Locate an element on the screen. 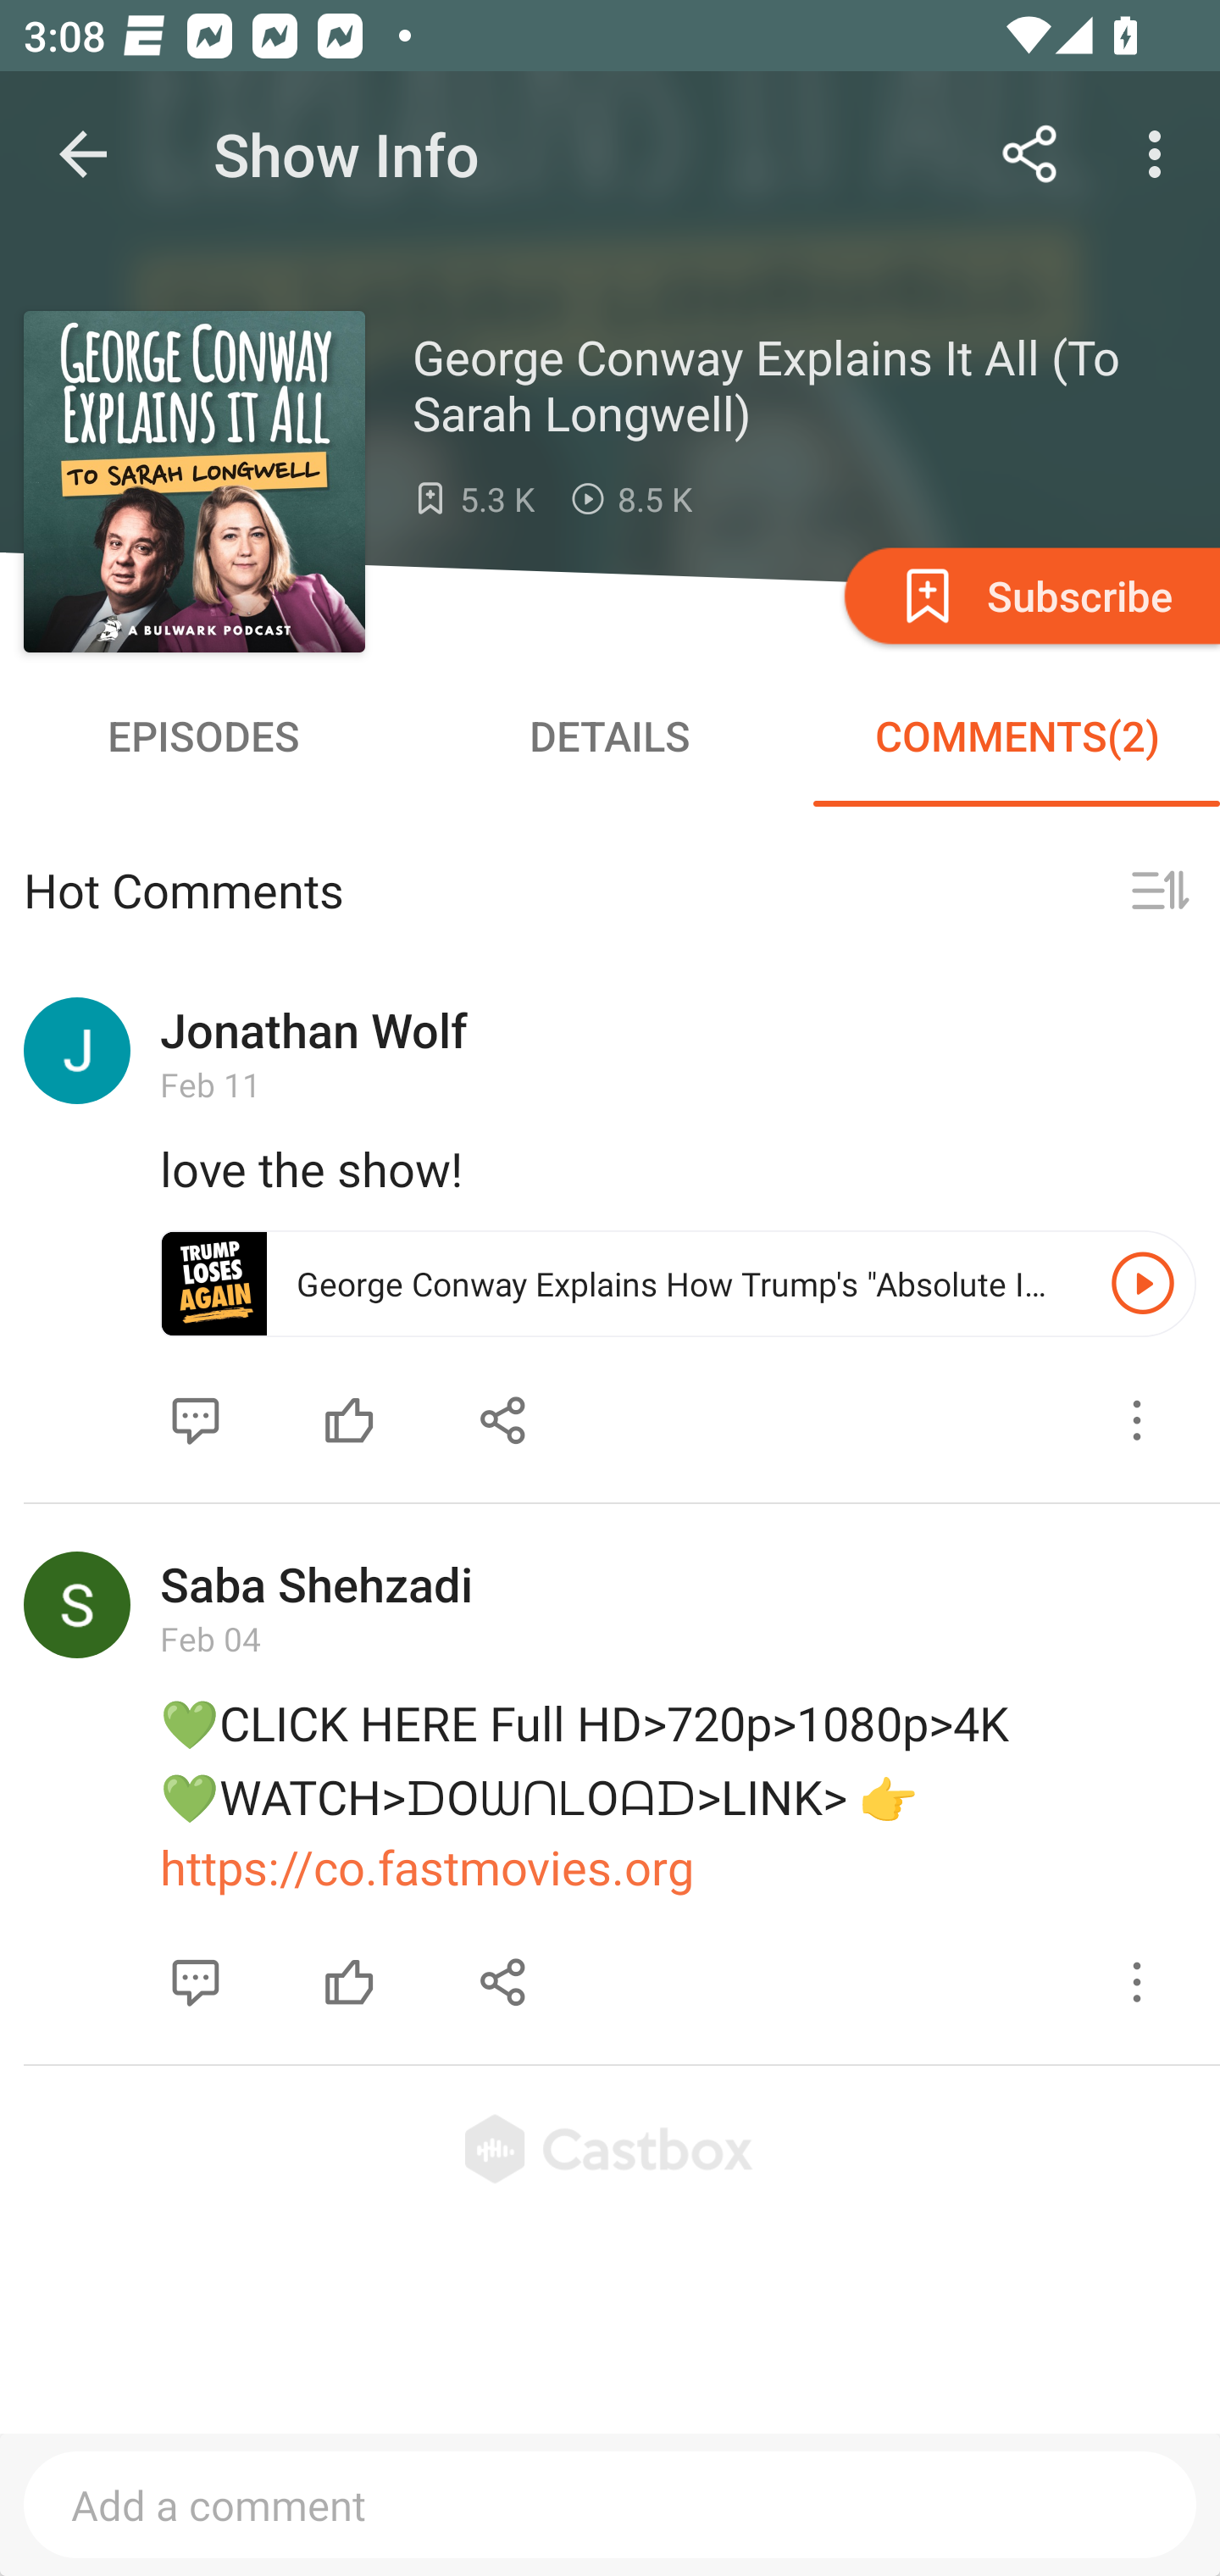 The image size is (1220, 2576).  is located at coordinates (504, 1981).